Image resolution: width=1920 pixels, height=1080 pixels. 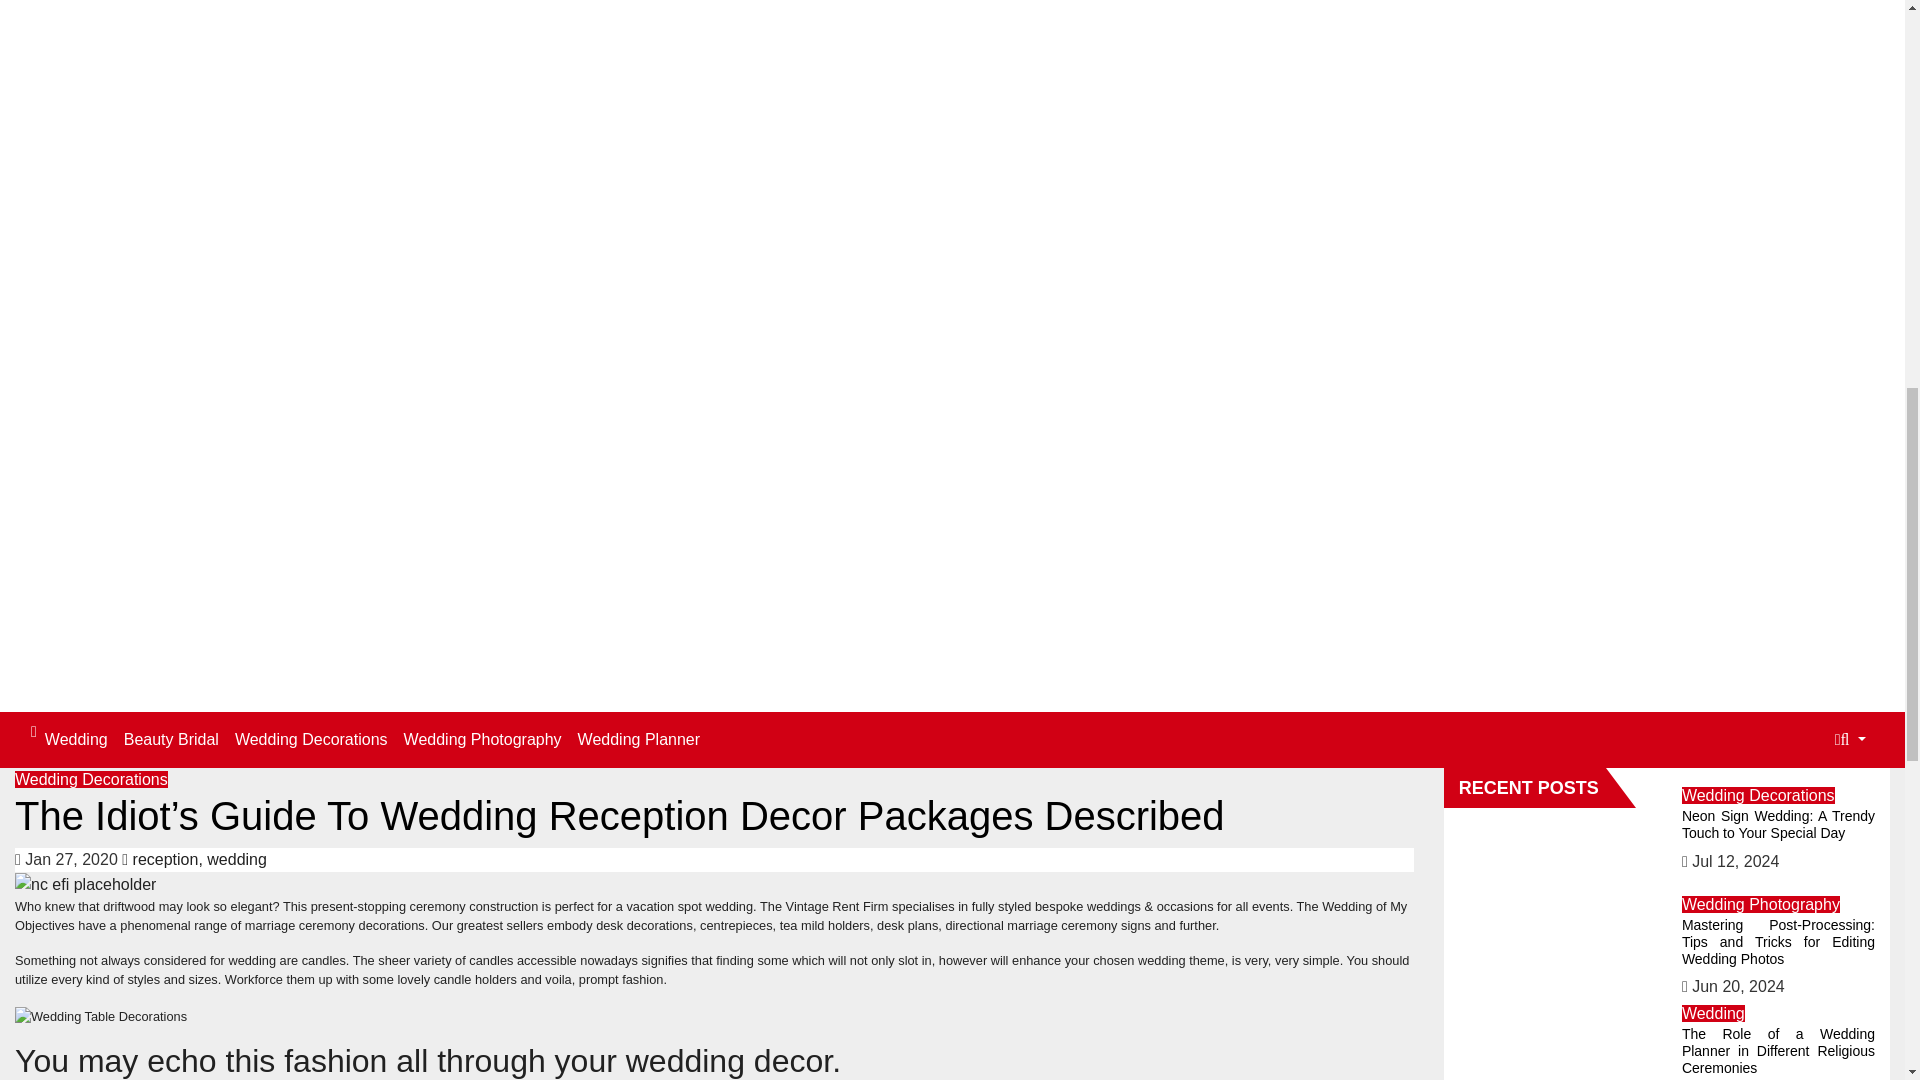 I want to click on Jul 12, 2024, so click(x=1735, y=862).